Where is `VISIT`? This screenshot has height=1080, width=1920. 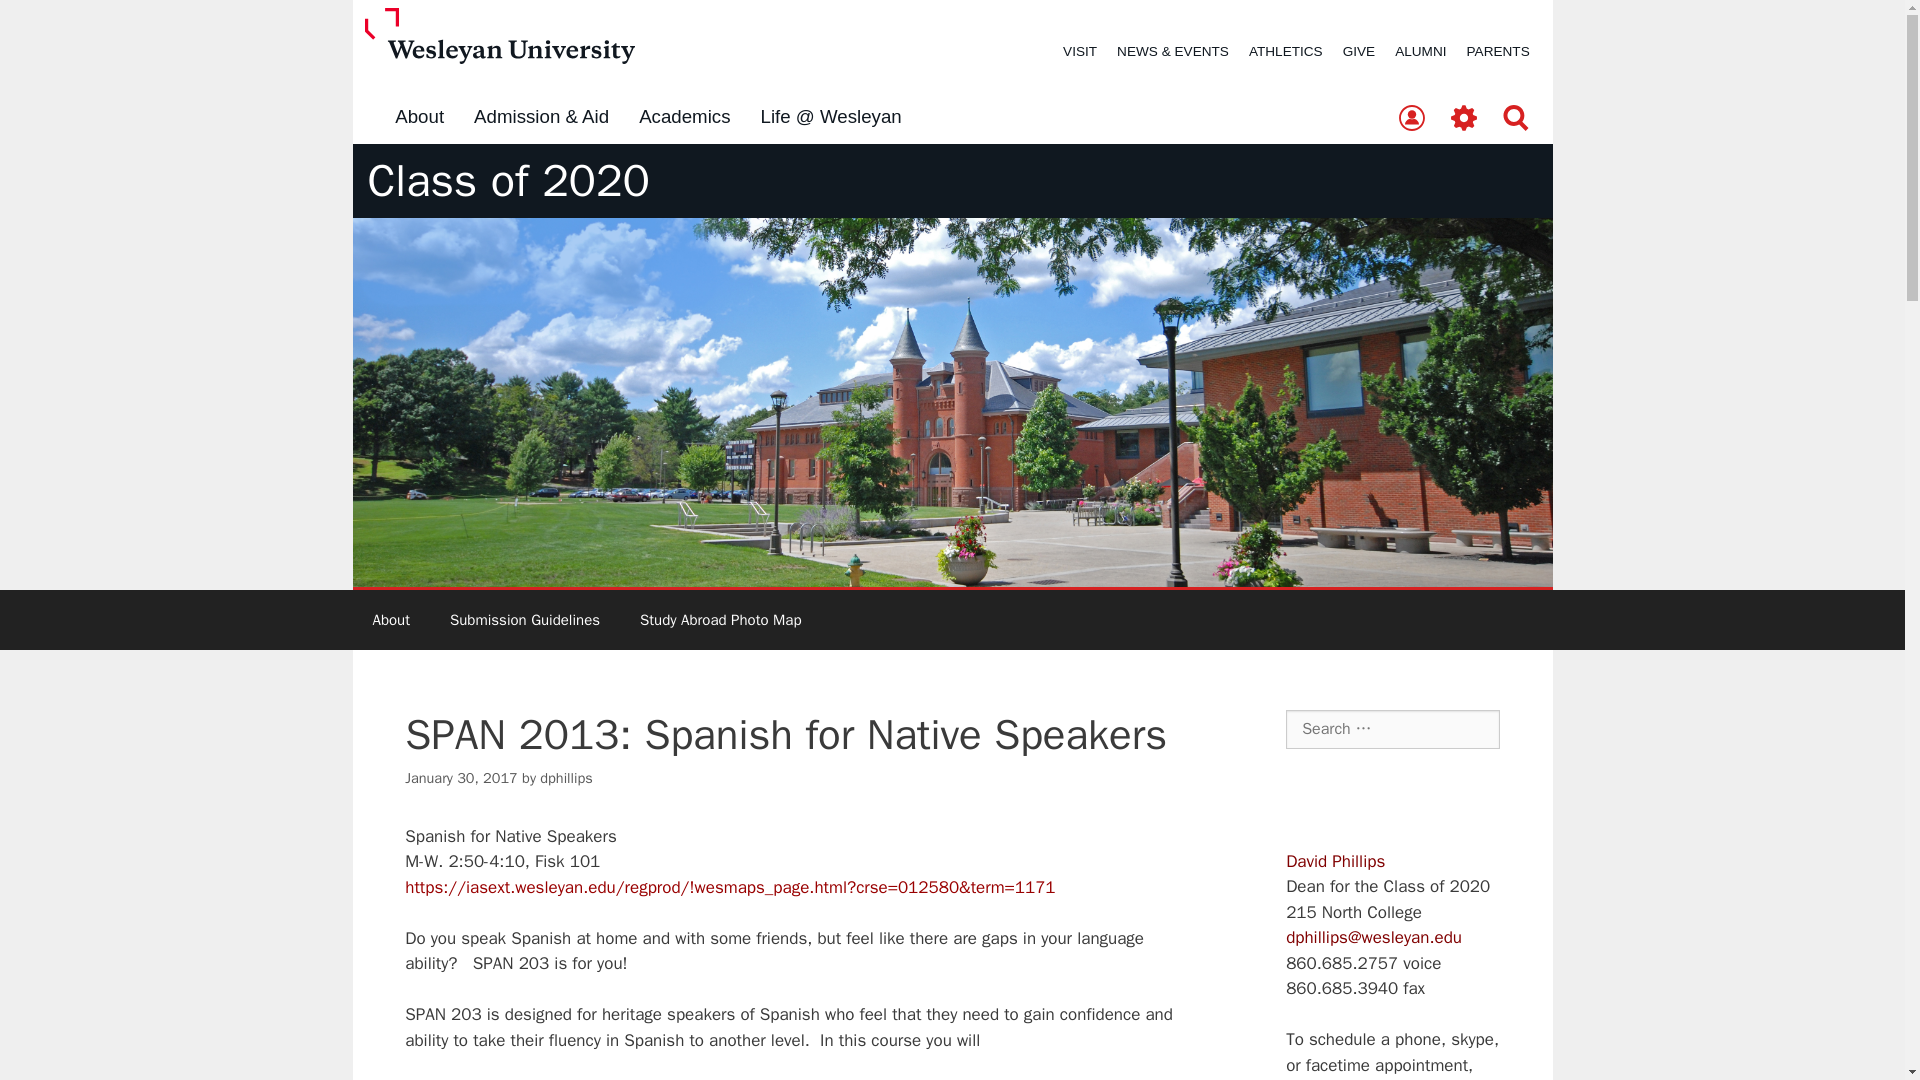 VISIT is located at coordinates (1080, 51).